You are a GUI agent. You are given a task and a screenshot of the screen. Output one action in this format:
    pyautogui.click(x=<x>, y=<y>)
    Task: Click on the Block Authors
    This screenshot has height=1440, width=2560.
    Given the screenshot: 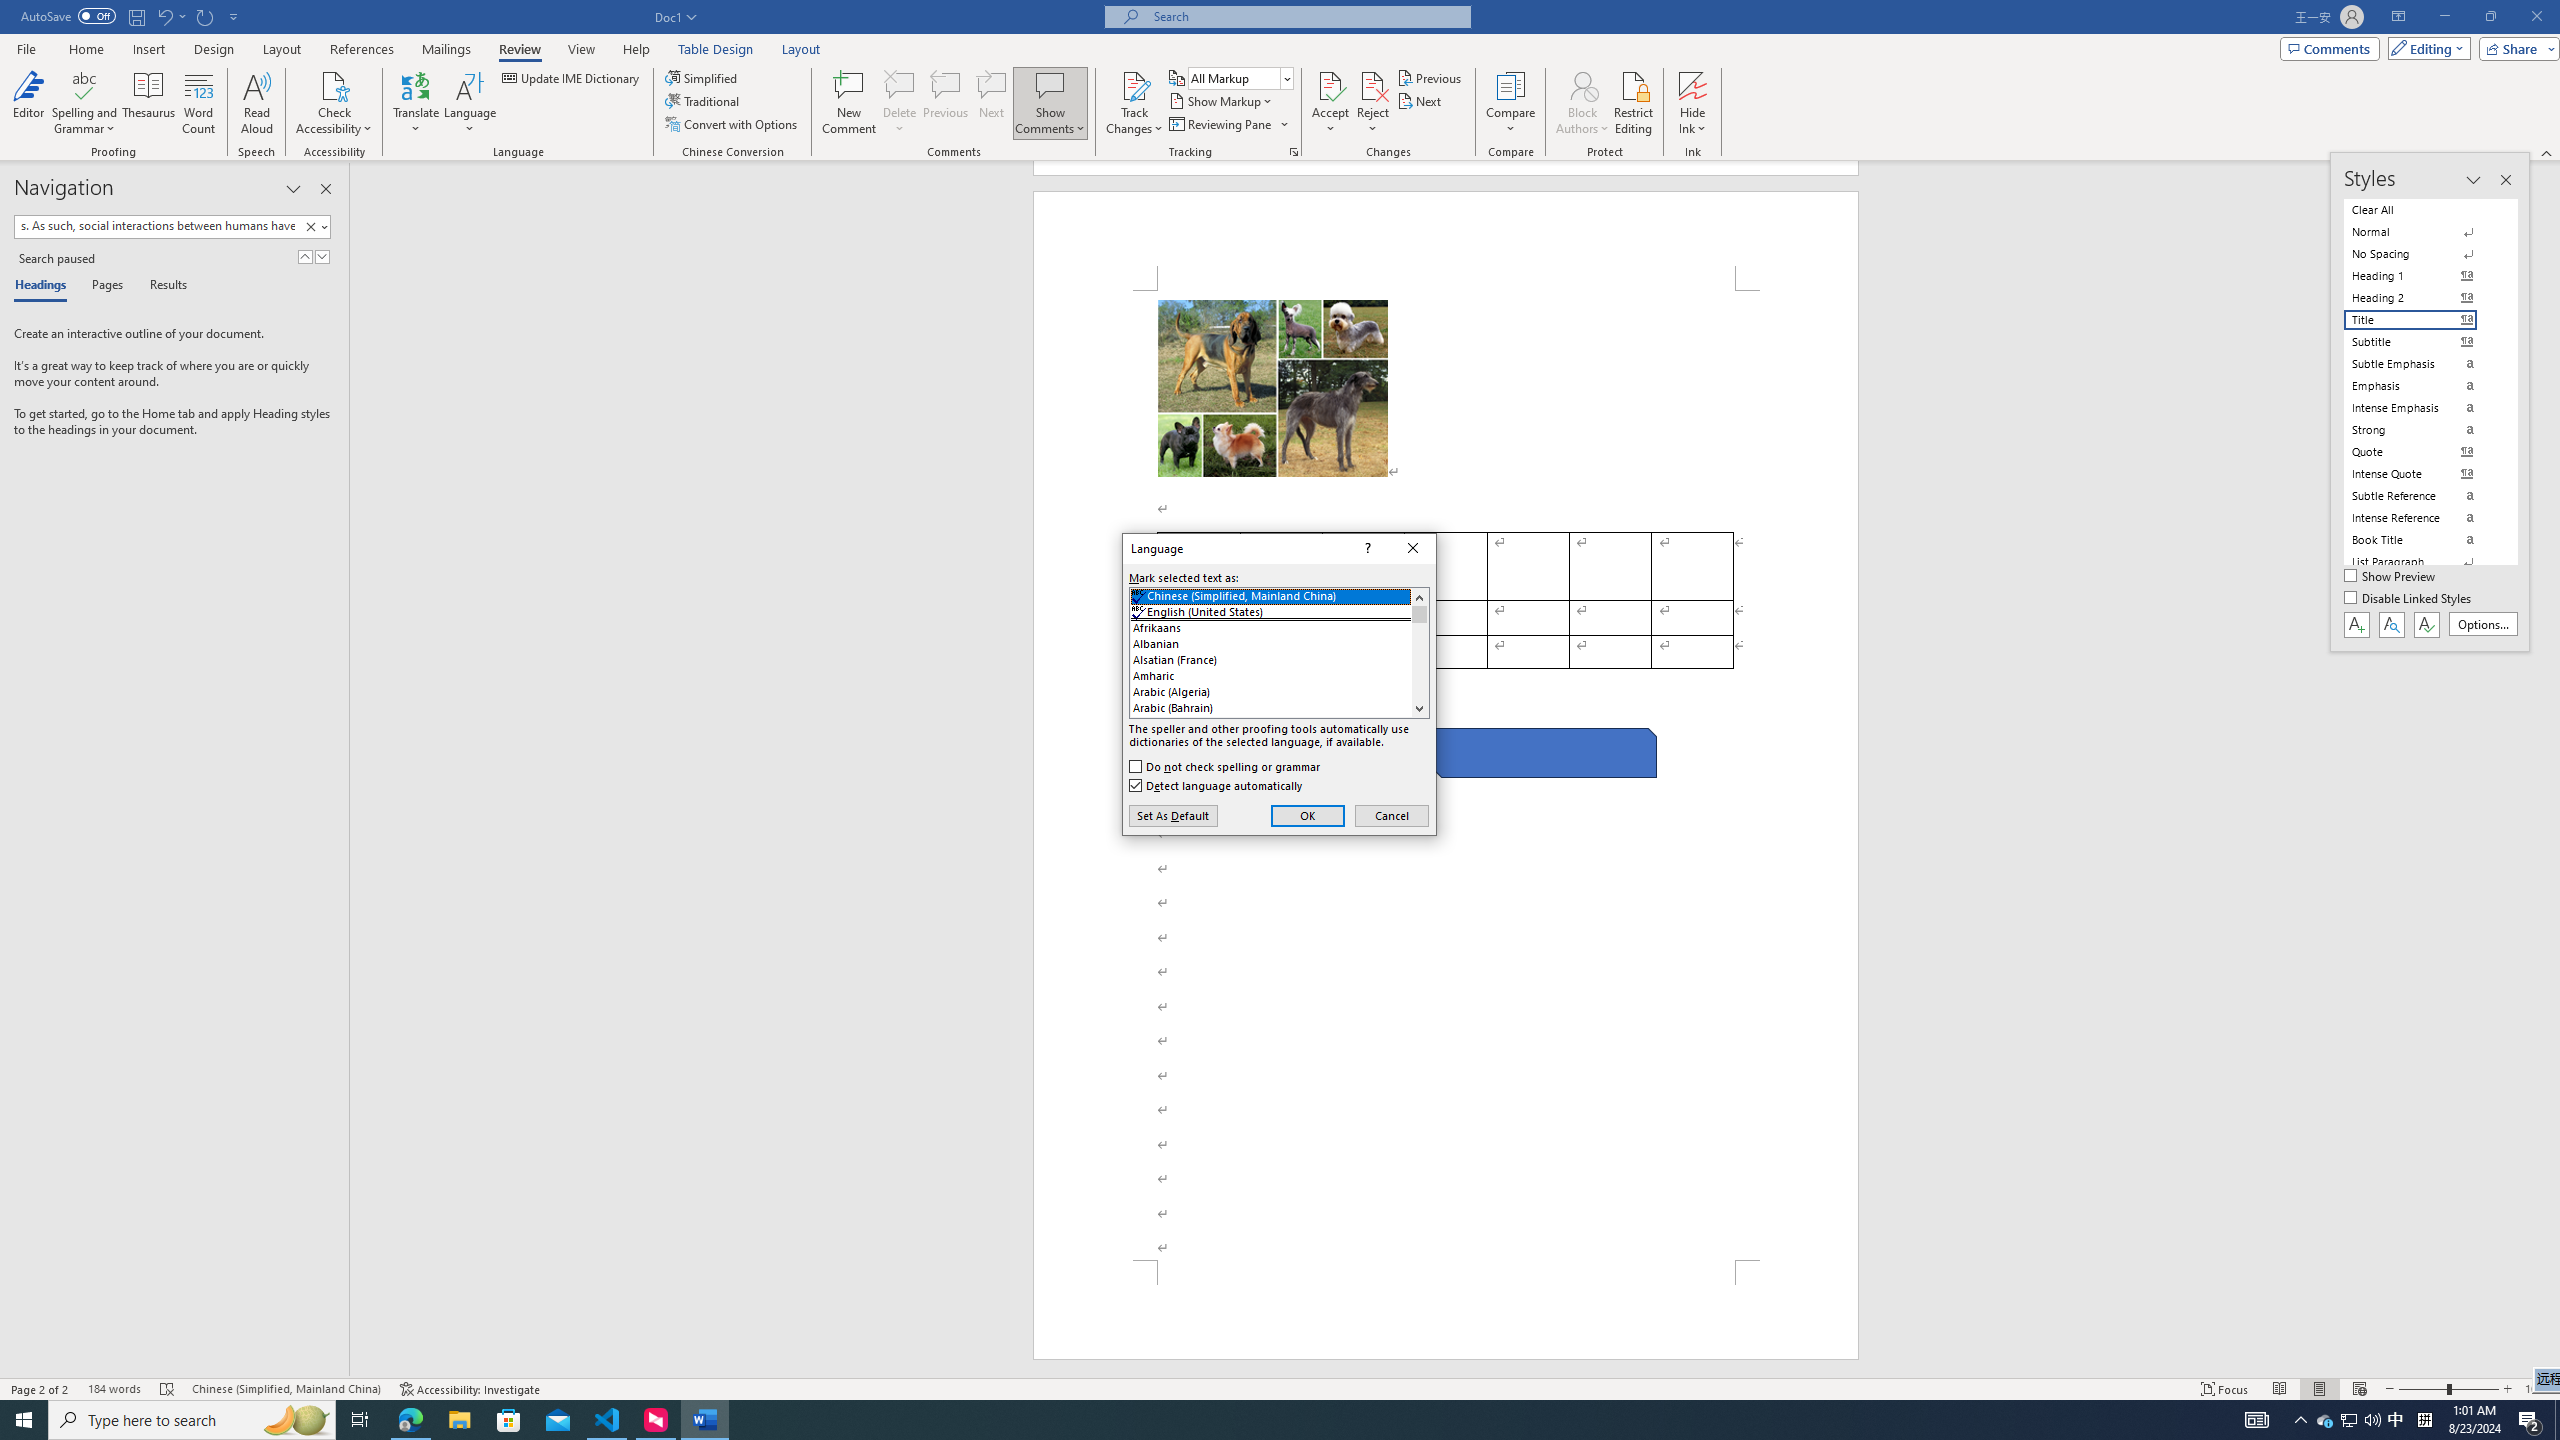 What is the action you would take?
    pyautogui.click(x=1582, y=85)
    